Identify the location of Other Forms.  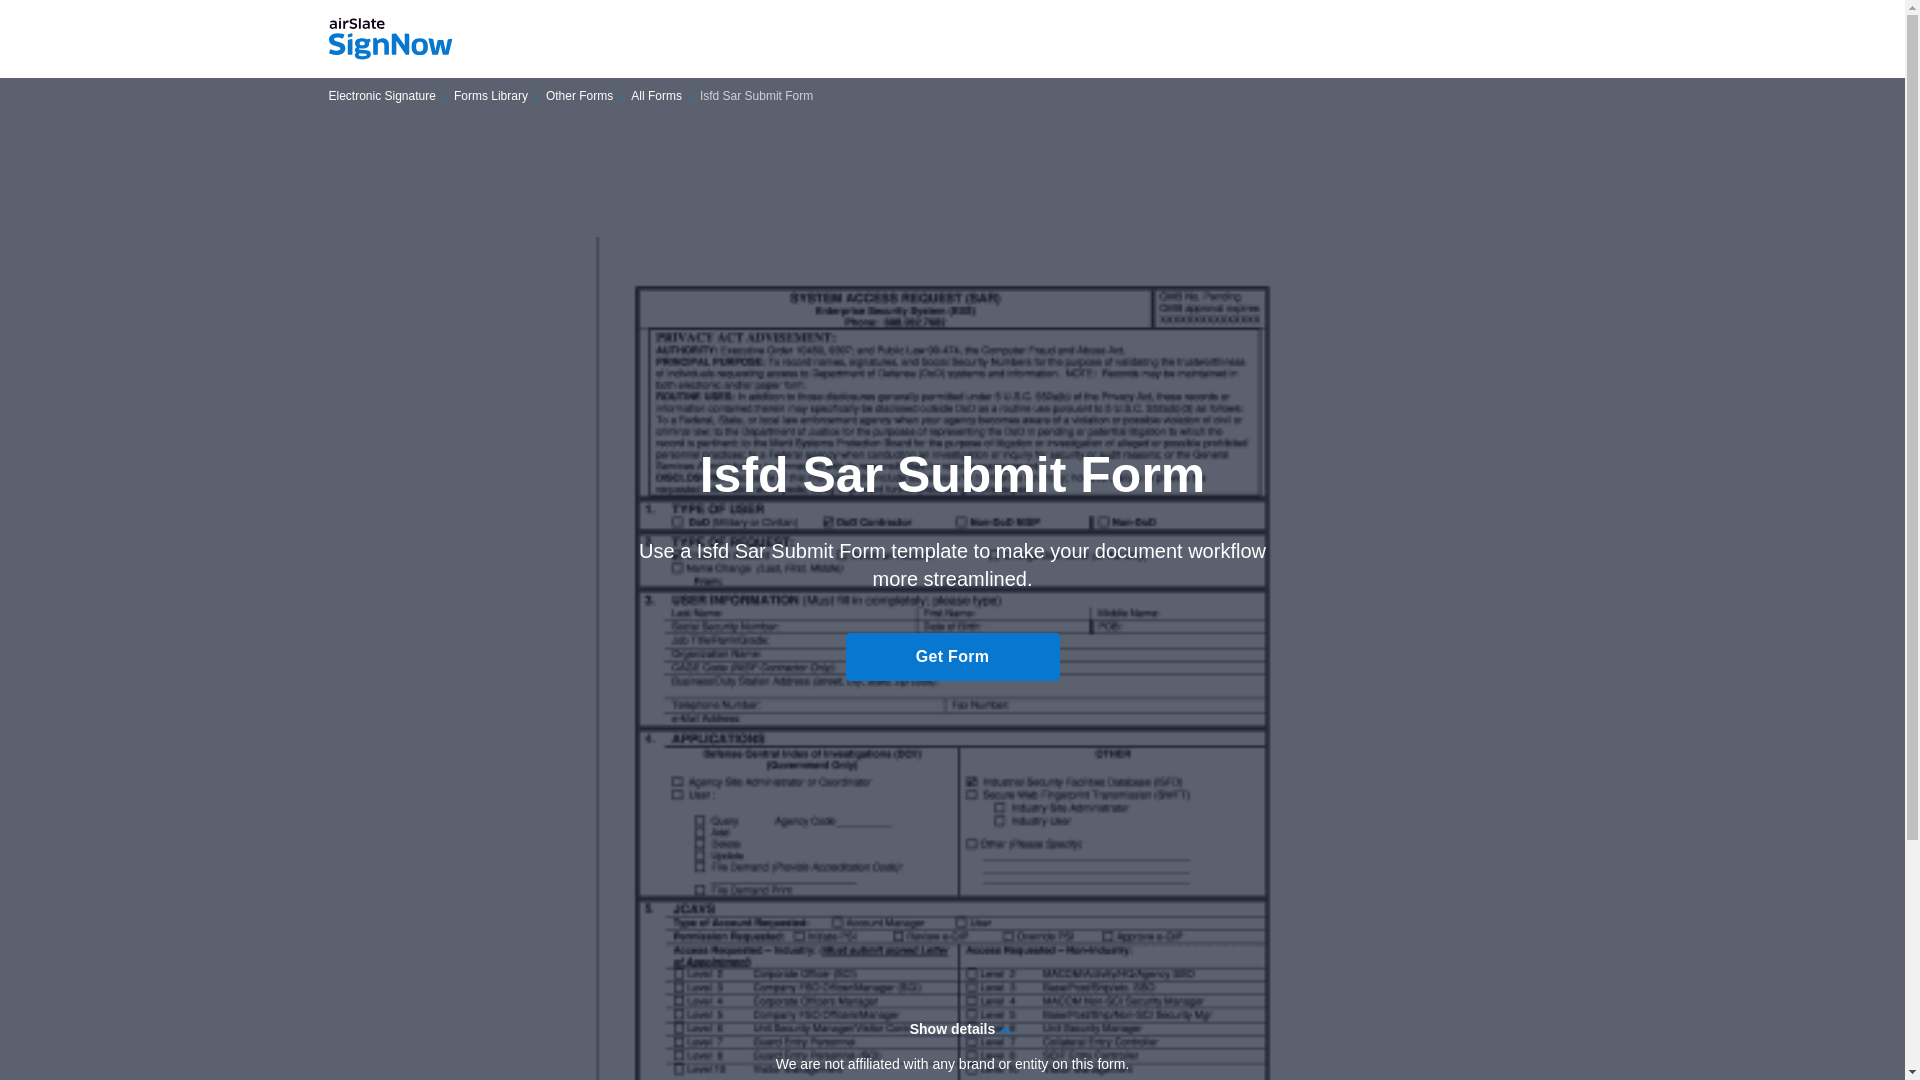
(578, 96).